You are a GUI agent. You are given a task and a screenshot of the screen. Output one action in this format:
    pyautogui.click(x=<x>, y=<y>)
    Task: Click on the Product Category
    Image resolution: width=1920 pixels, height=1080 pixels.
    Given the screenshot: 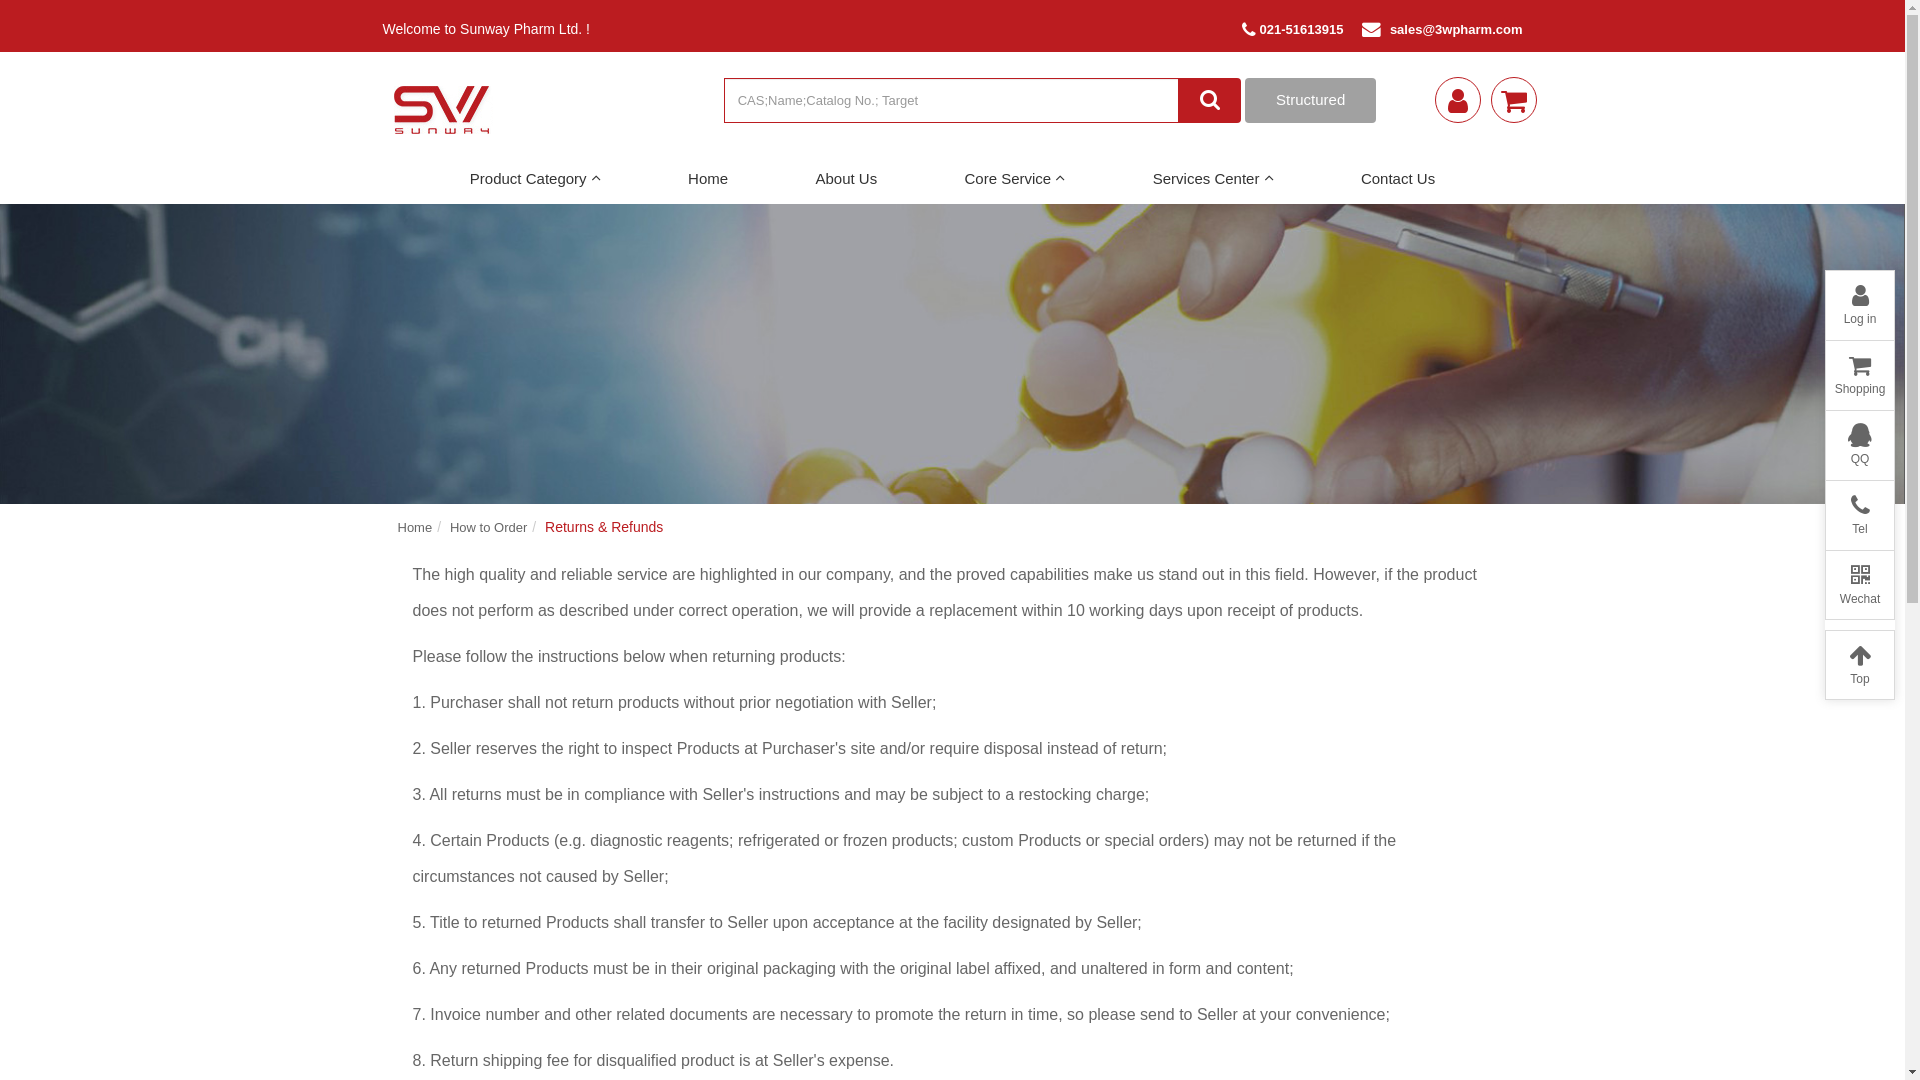 What is the action you would take?
    pyautogui.click(x=536, y=179)
    